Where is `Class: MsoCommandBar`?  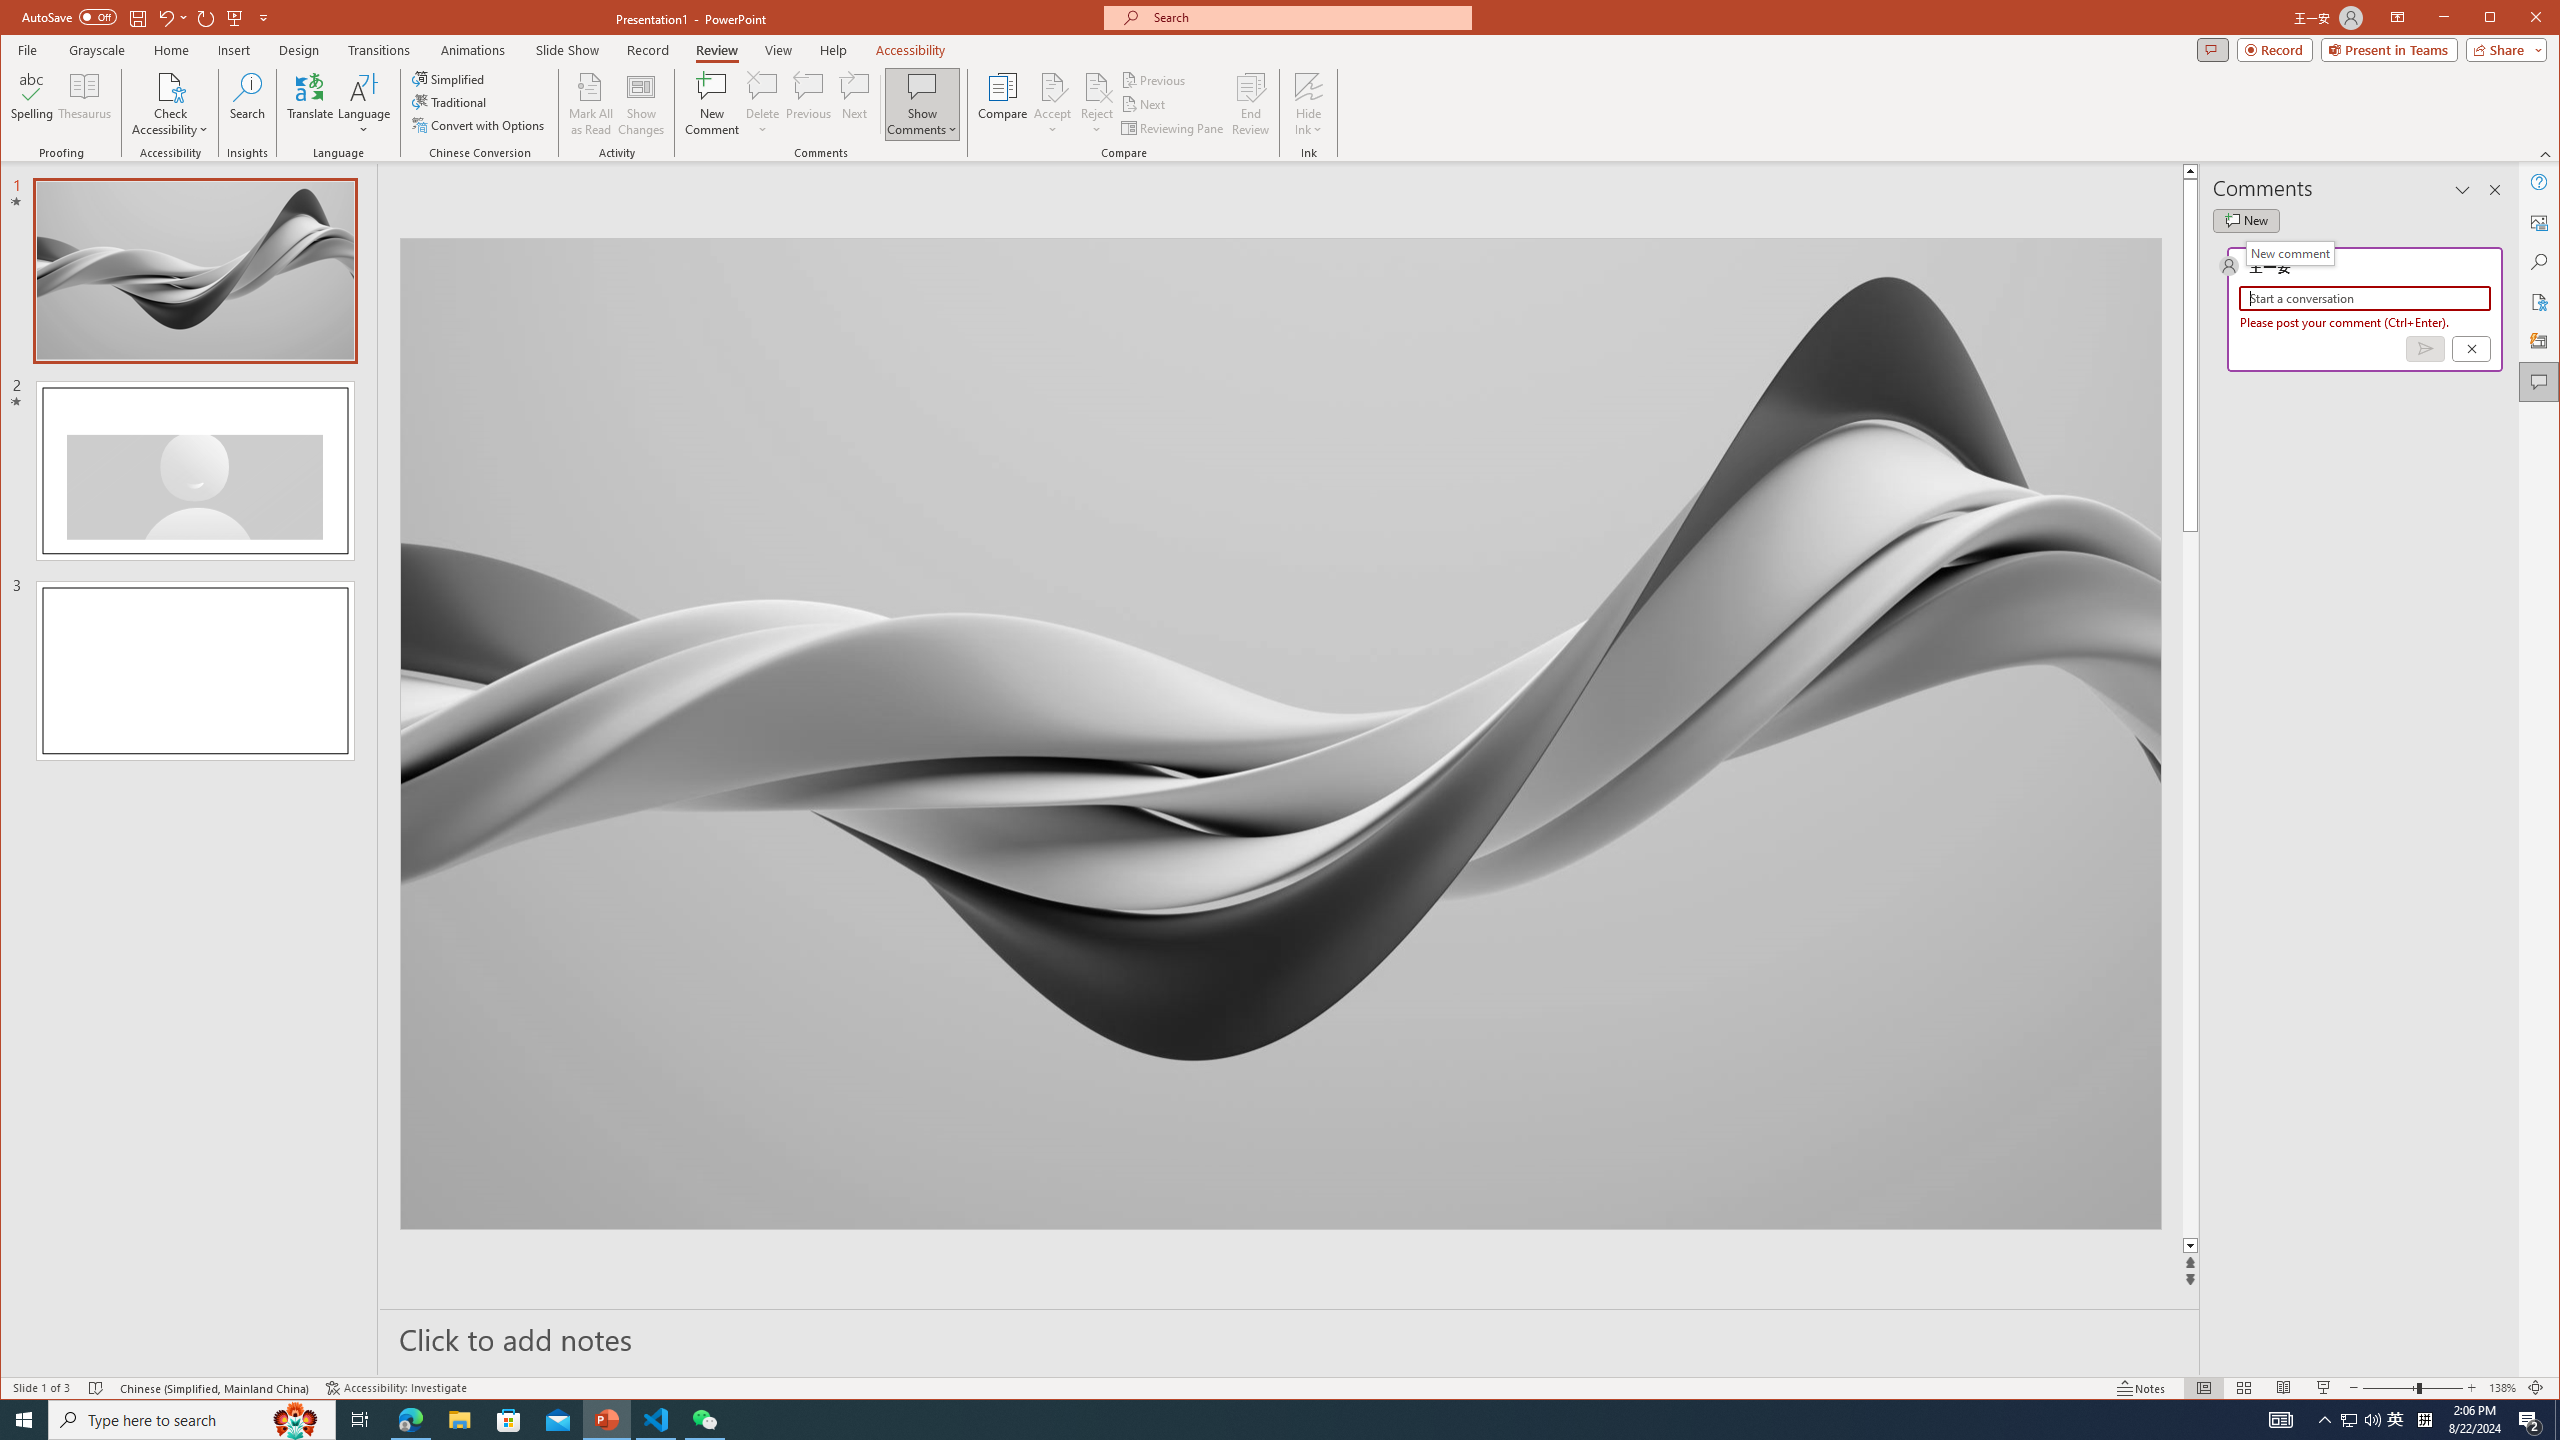 Class: MsoCommandBar is located at coordinates (1280, 1388).